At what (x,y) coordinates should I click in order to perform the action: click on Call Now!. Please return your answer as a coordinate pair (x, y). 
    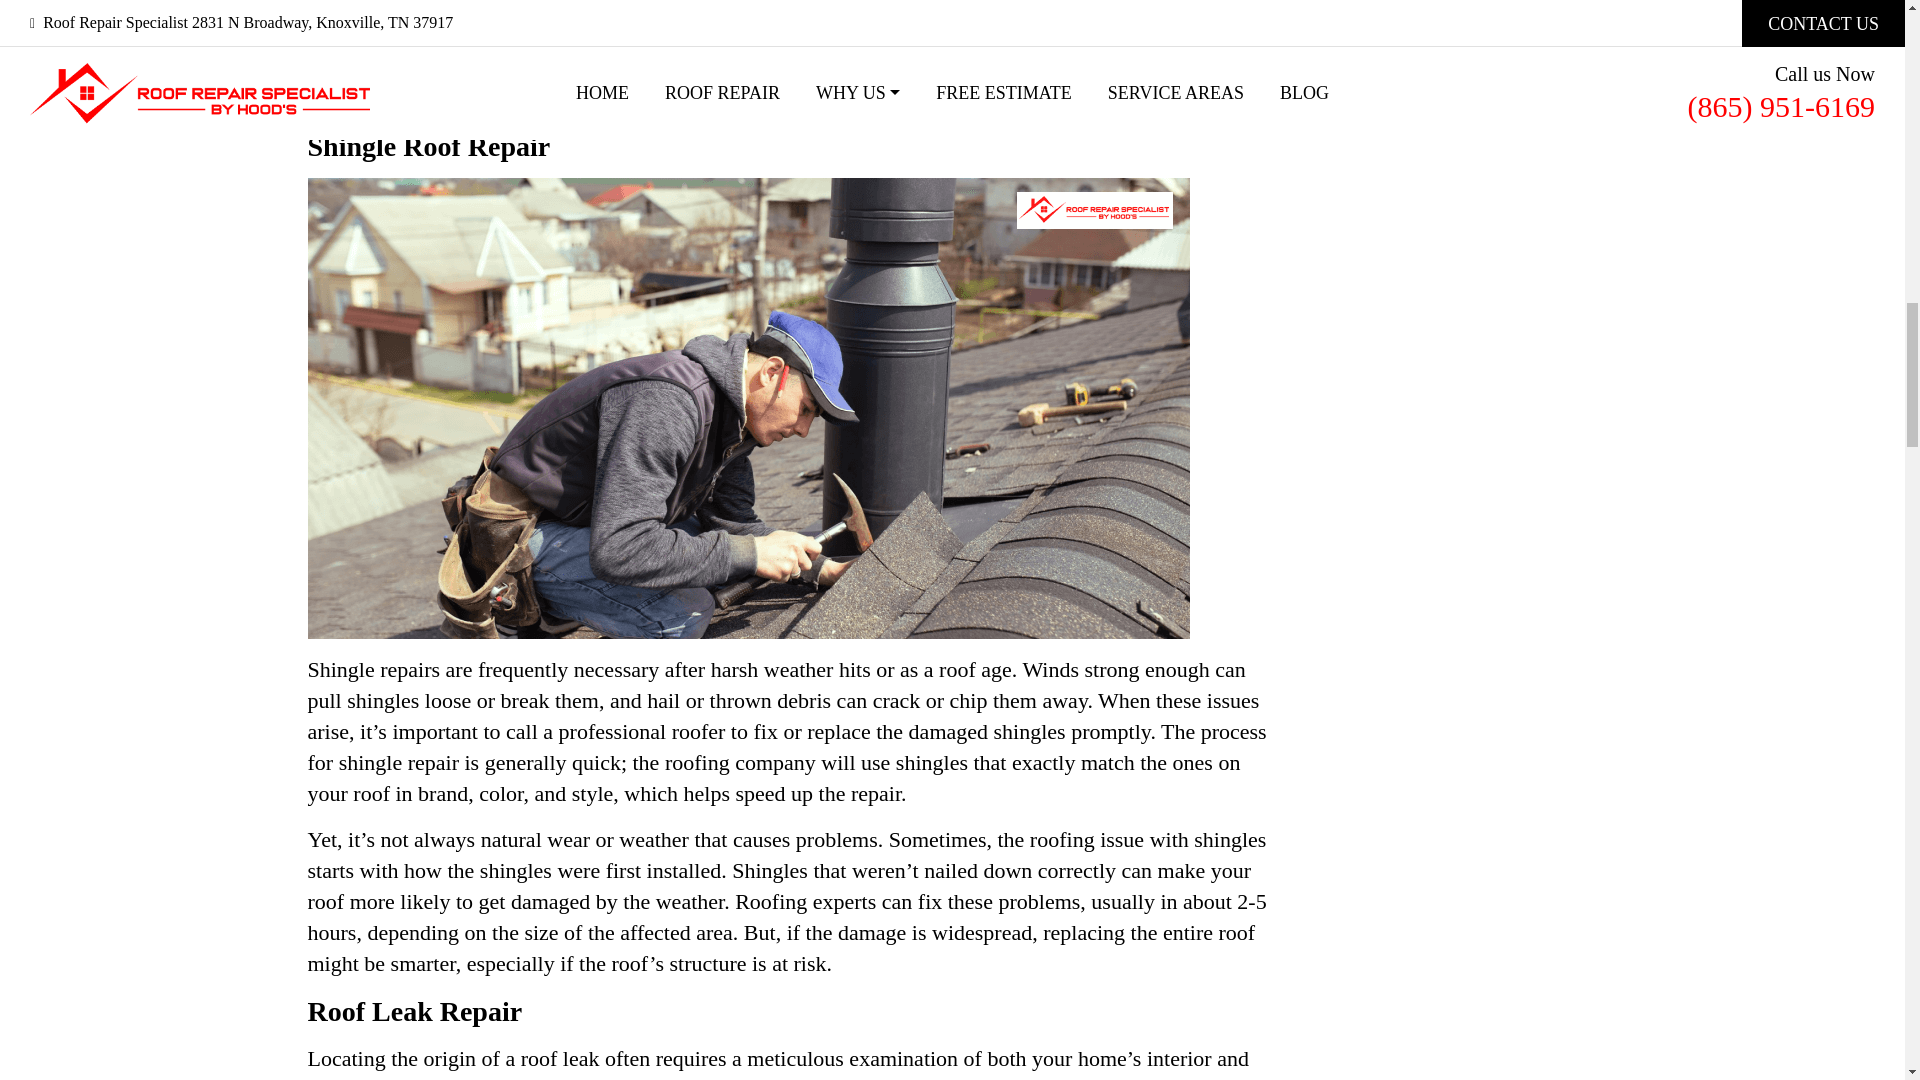
    Looking at the image, I should click on (788, 10).